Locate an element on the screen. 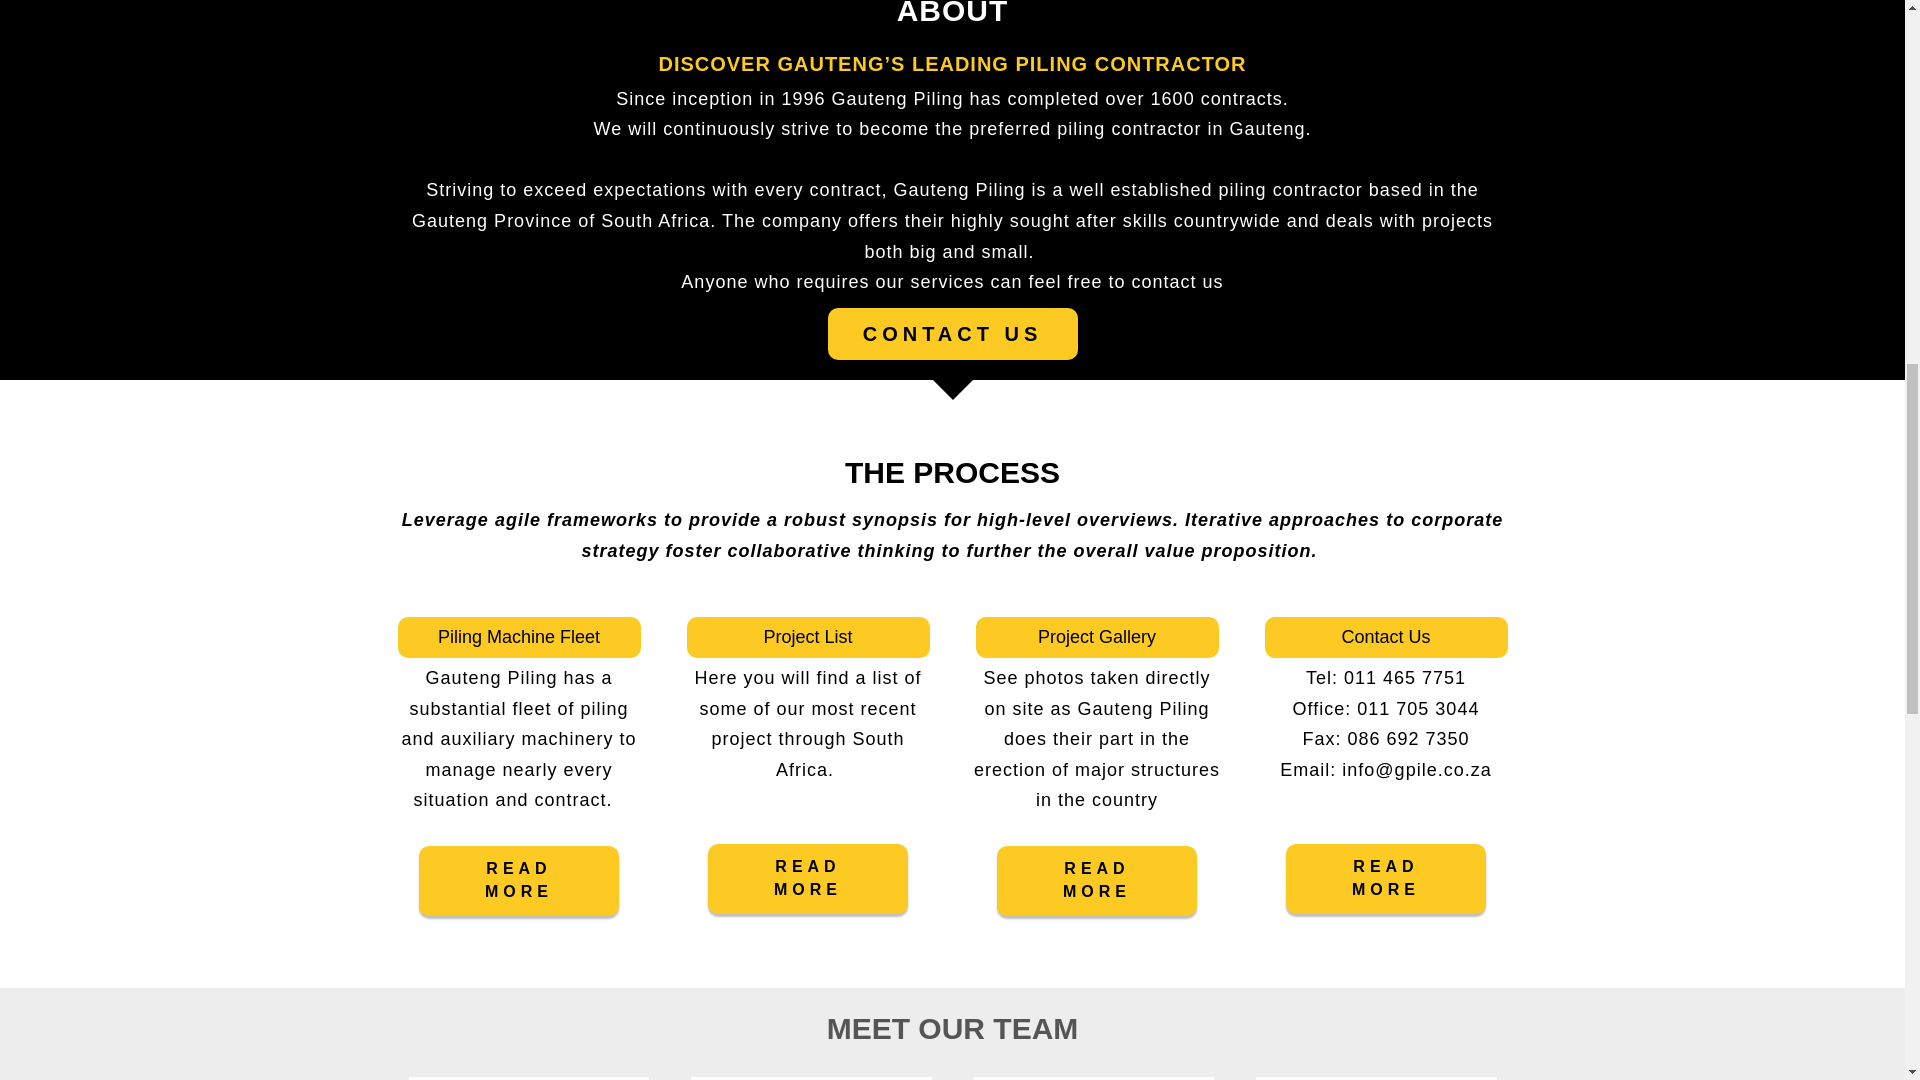 The width and height of the screenshot is (1920, 1080). 011 705 3044 is located at coordinates (1418, 708).